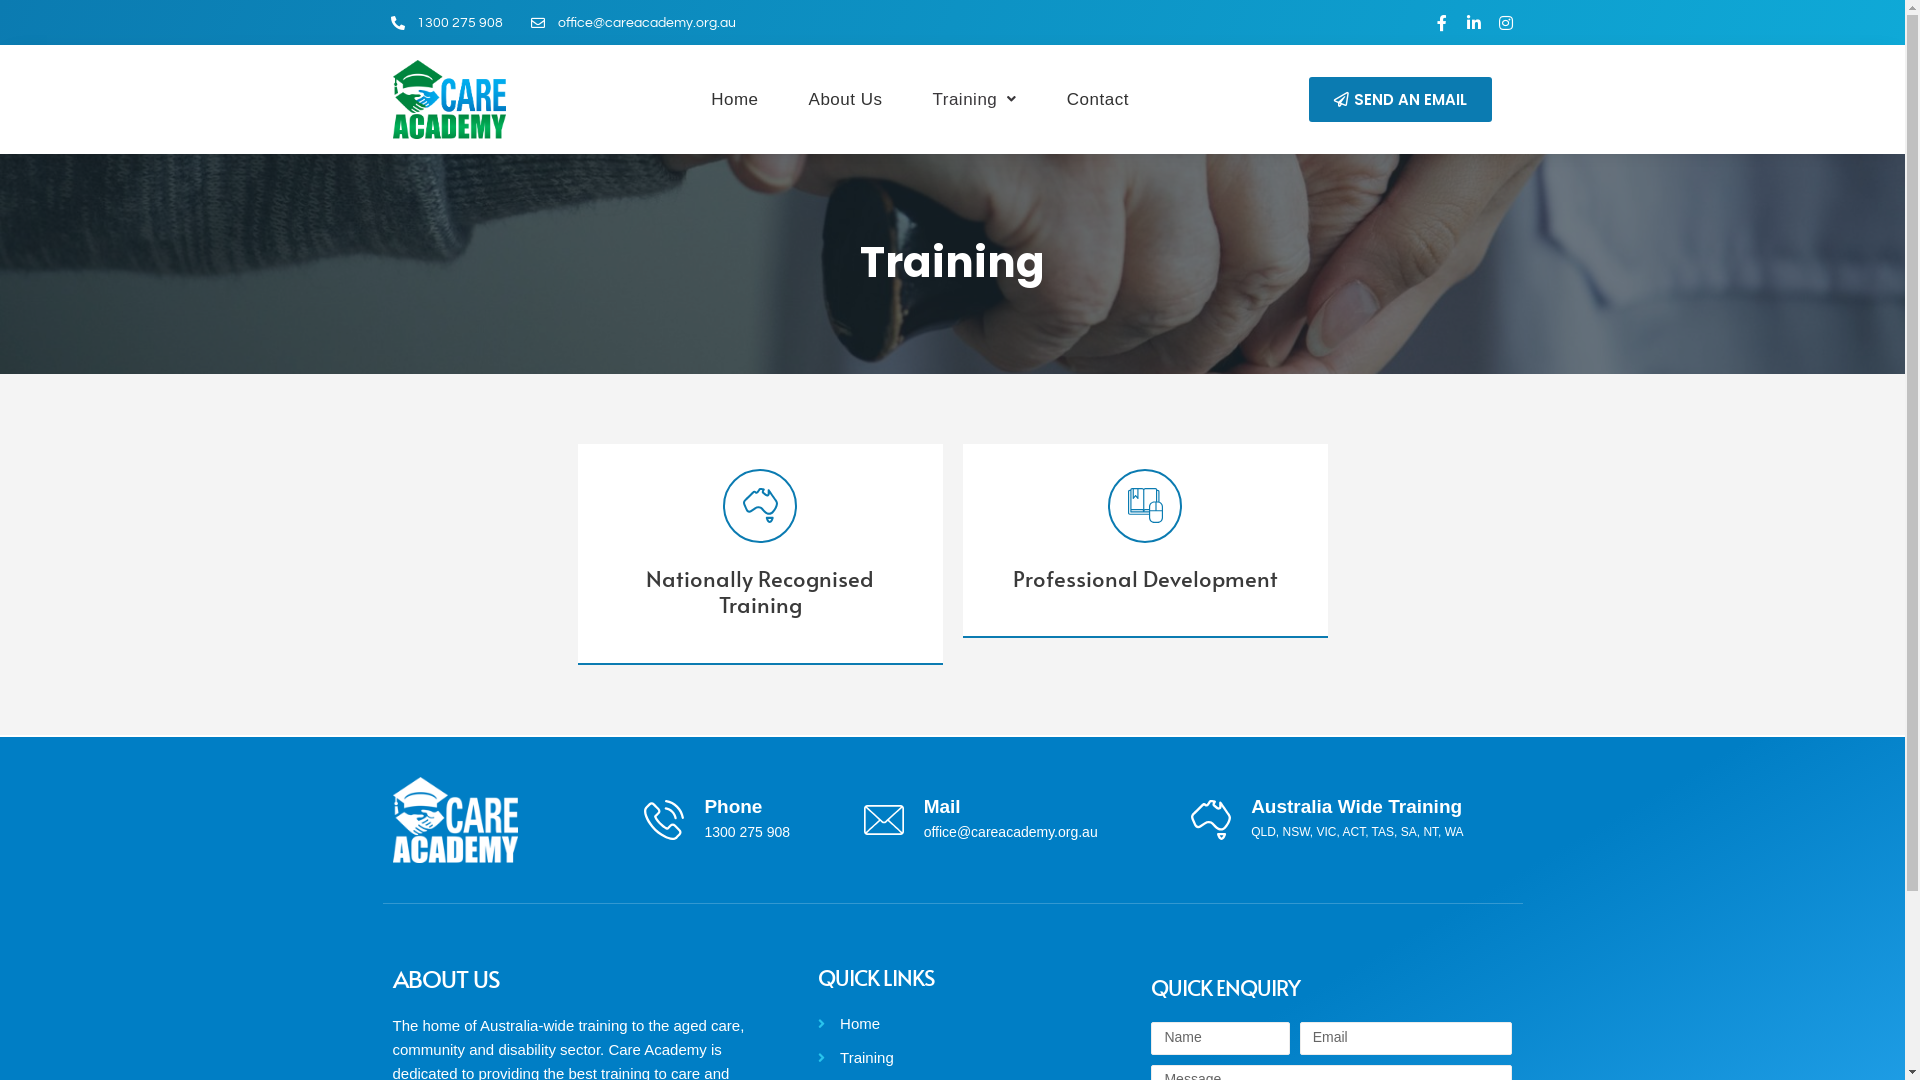  Describe the element at coordinates (975, 100) in the screenshot. I see `Training` at that location.